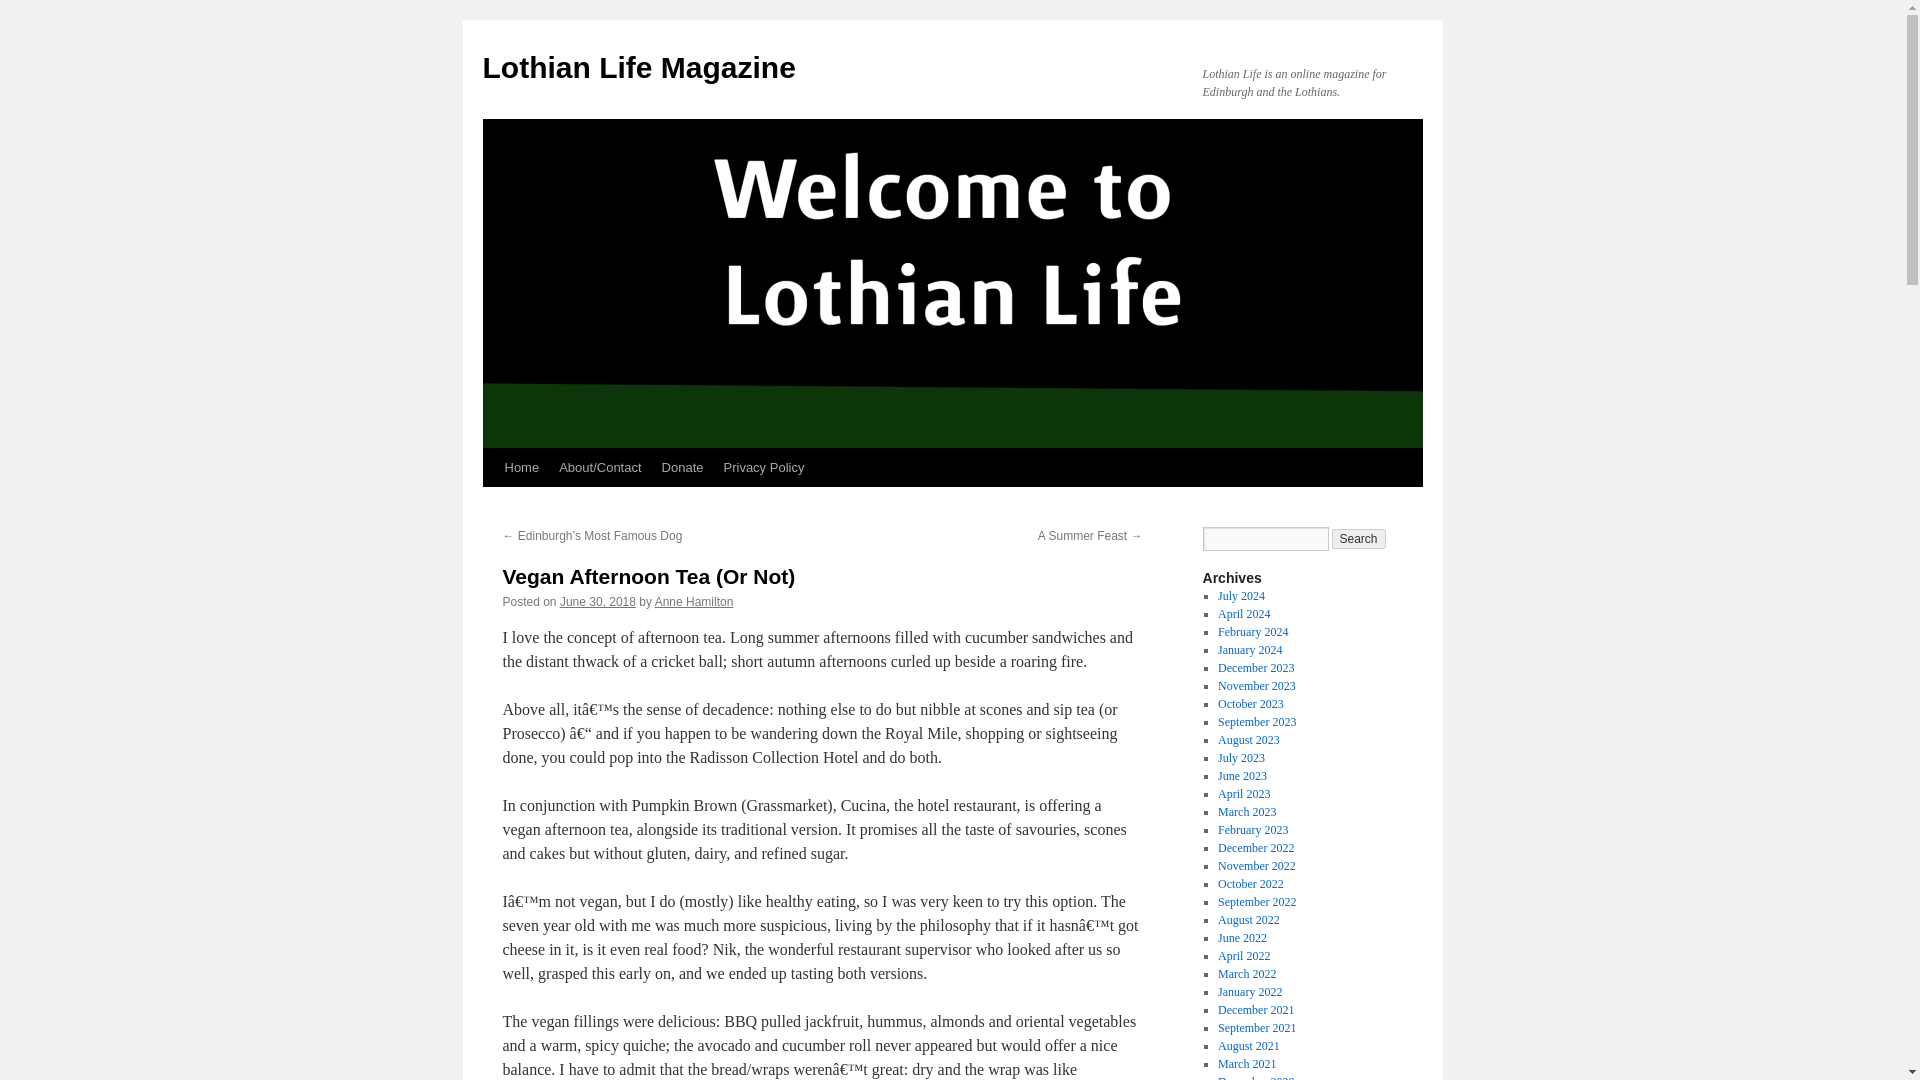  Describe the element at coordinates (1256, 848) in the screenshot. I see `December 2022` at that location.